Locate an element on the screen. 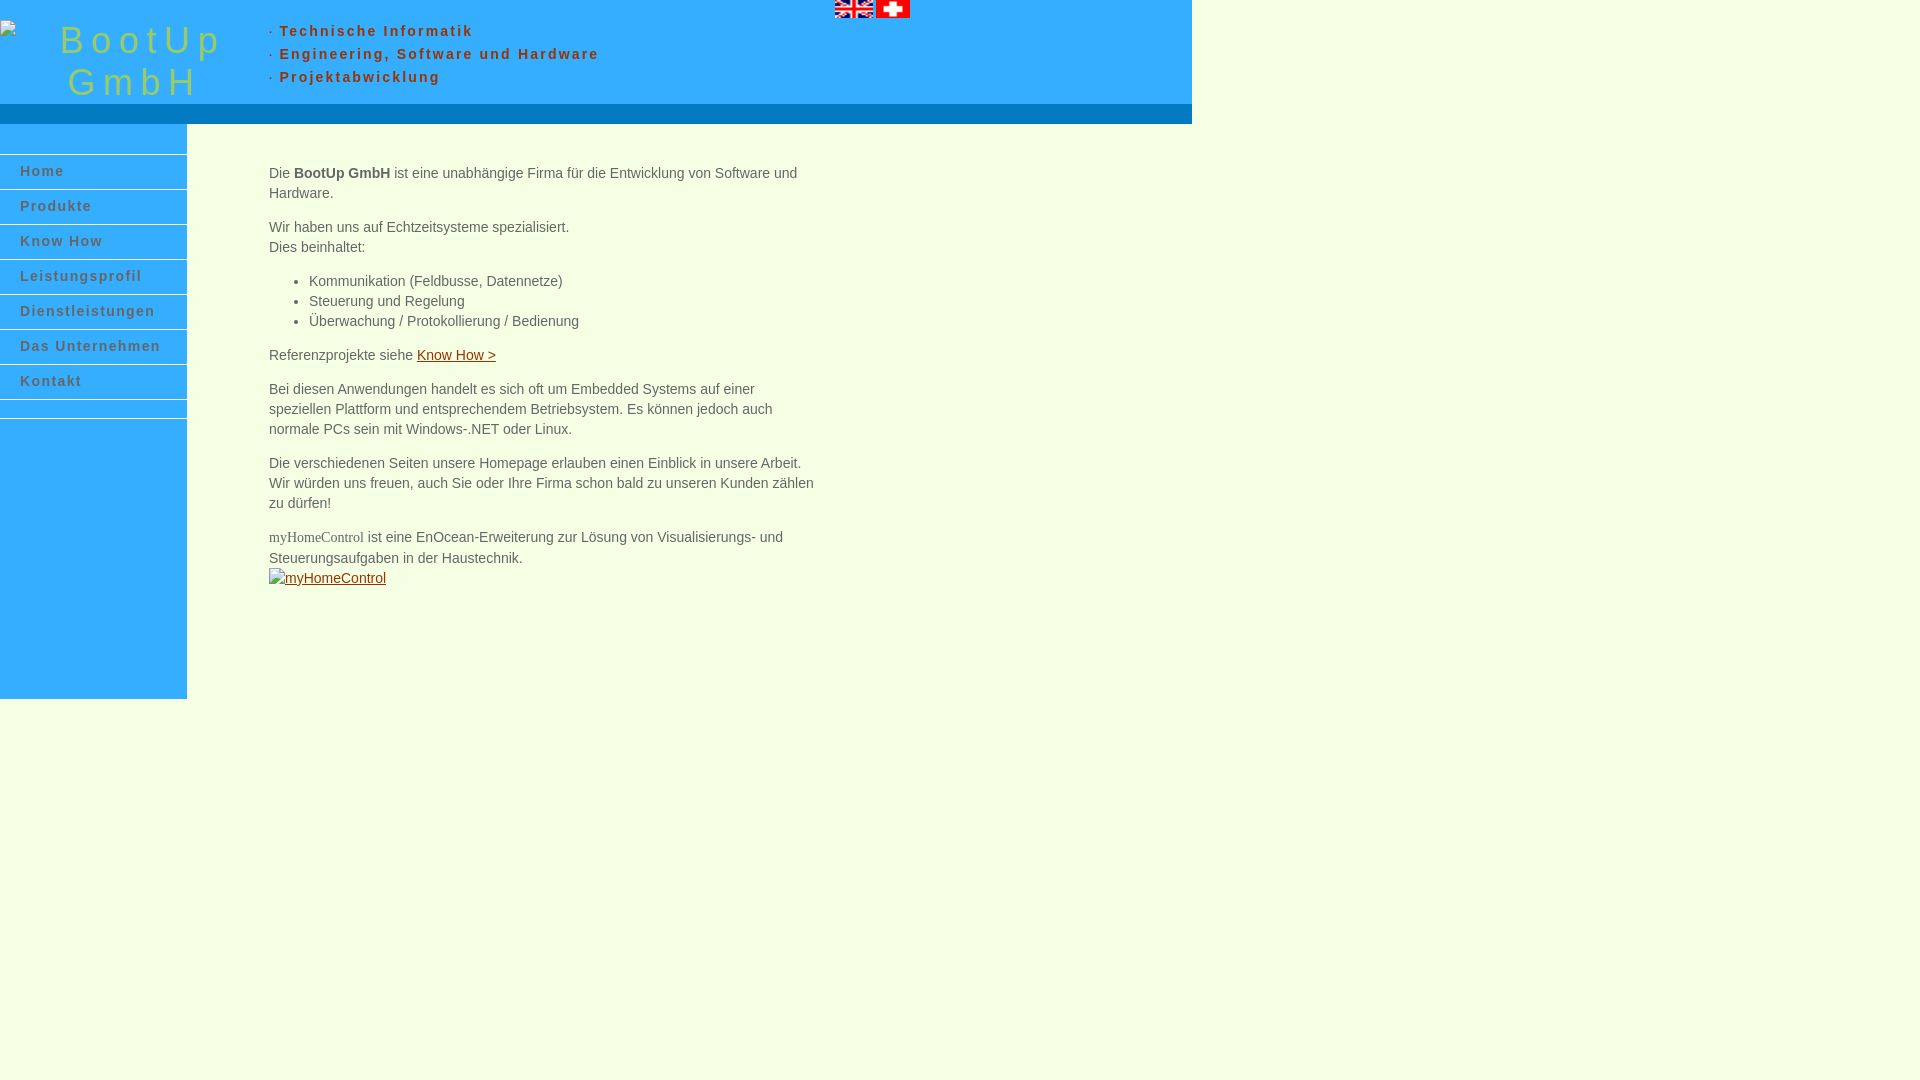 The width and height of the screenshot is (1920, 1080). Home is located at coordinates (94, 172).